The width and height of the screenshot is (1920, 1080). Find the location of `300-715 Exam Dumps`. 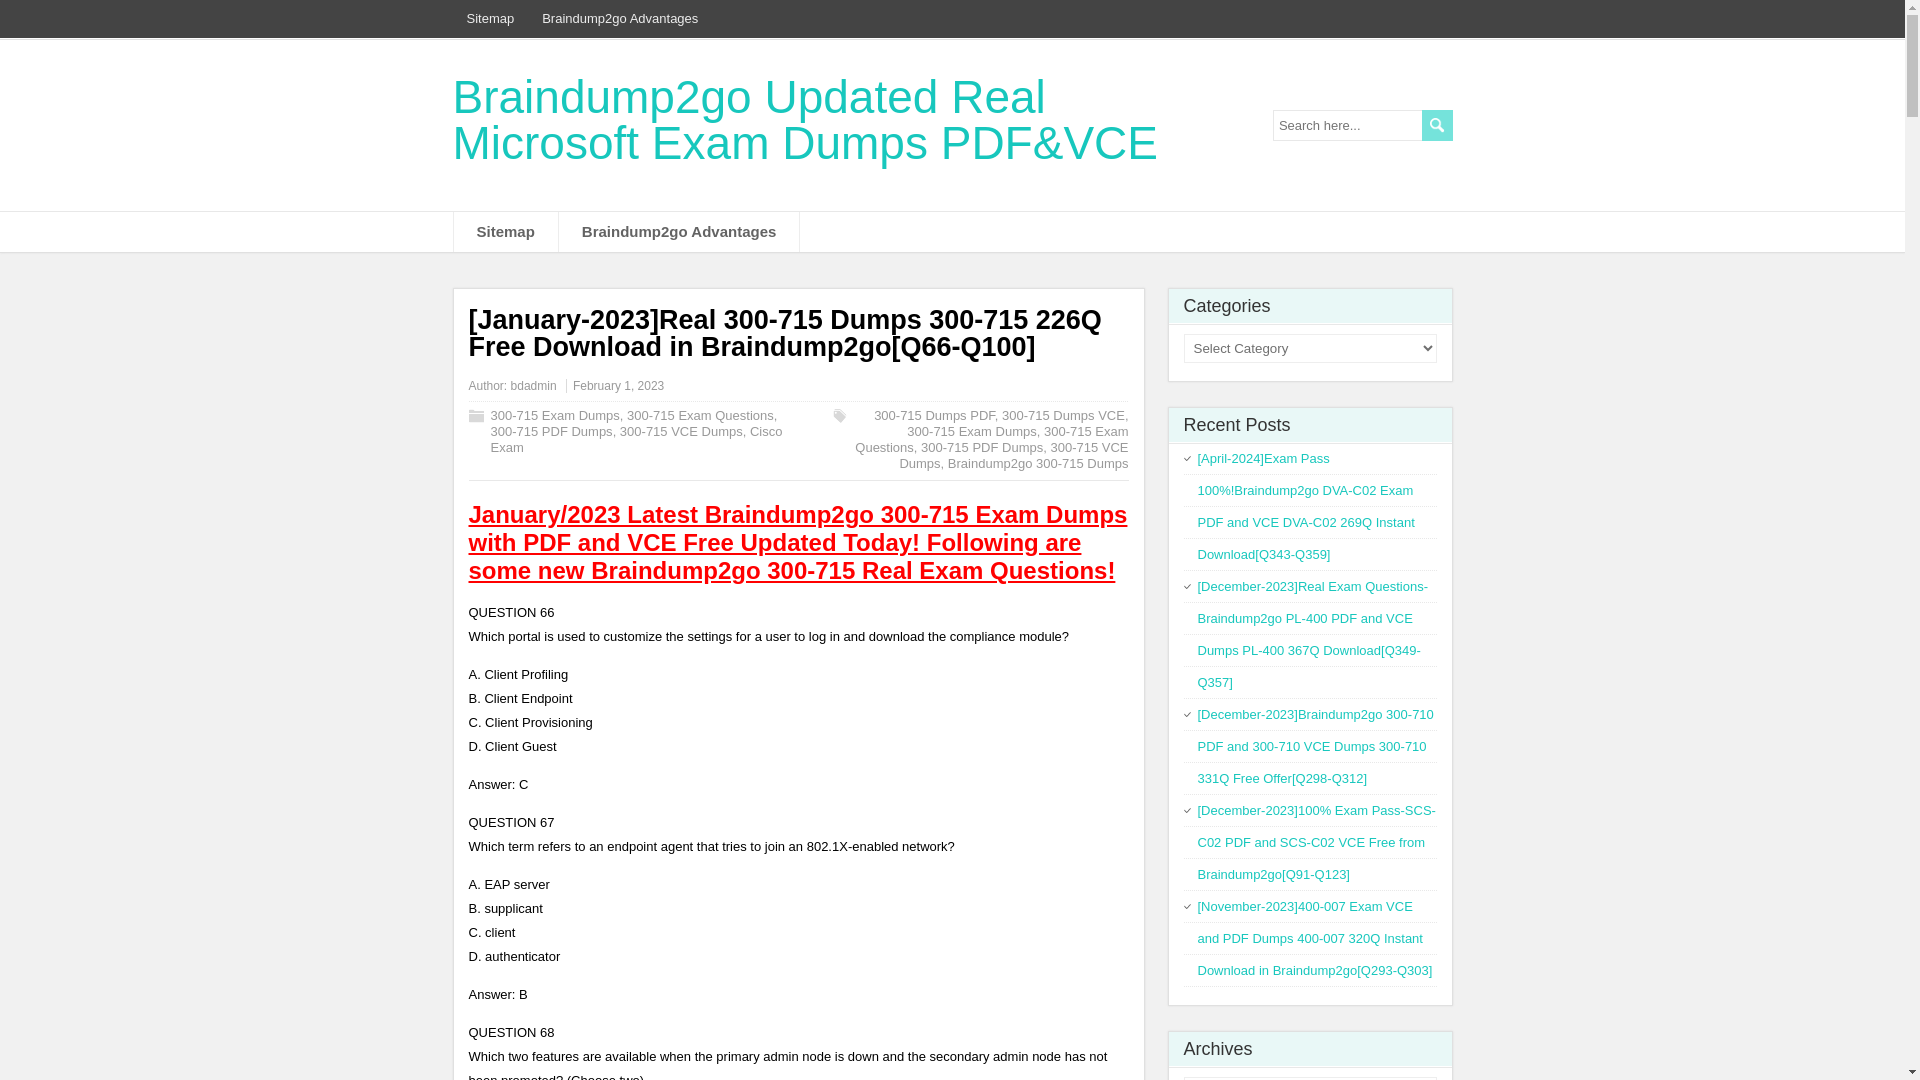

300-715 Exam Dumps is located at coordinates (971, 431).